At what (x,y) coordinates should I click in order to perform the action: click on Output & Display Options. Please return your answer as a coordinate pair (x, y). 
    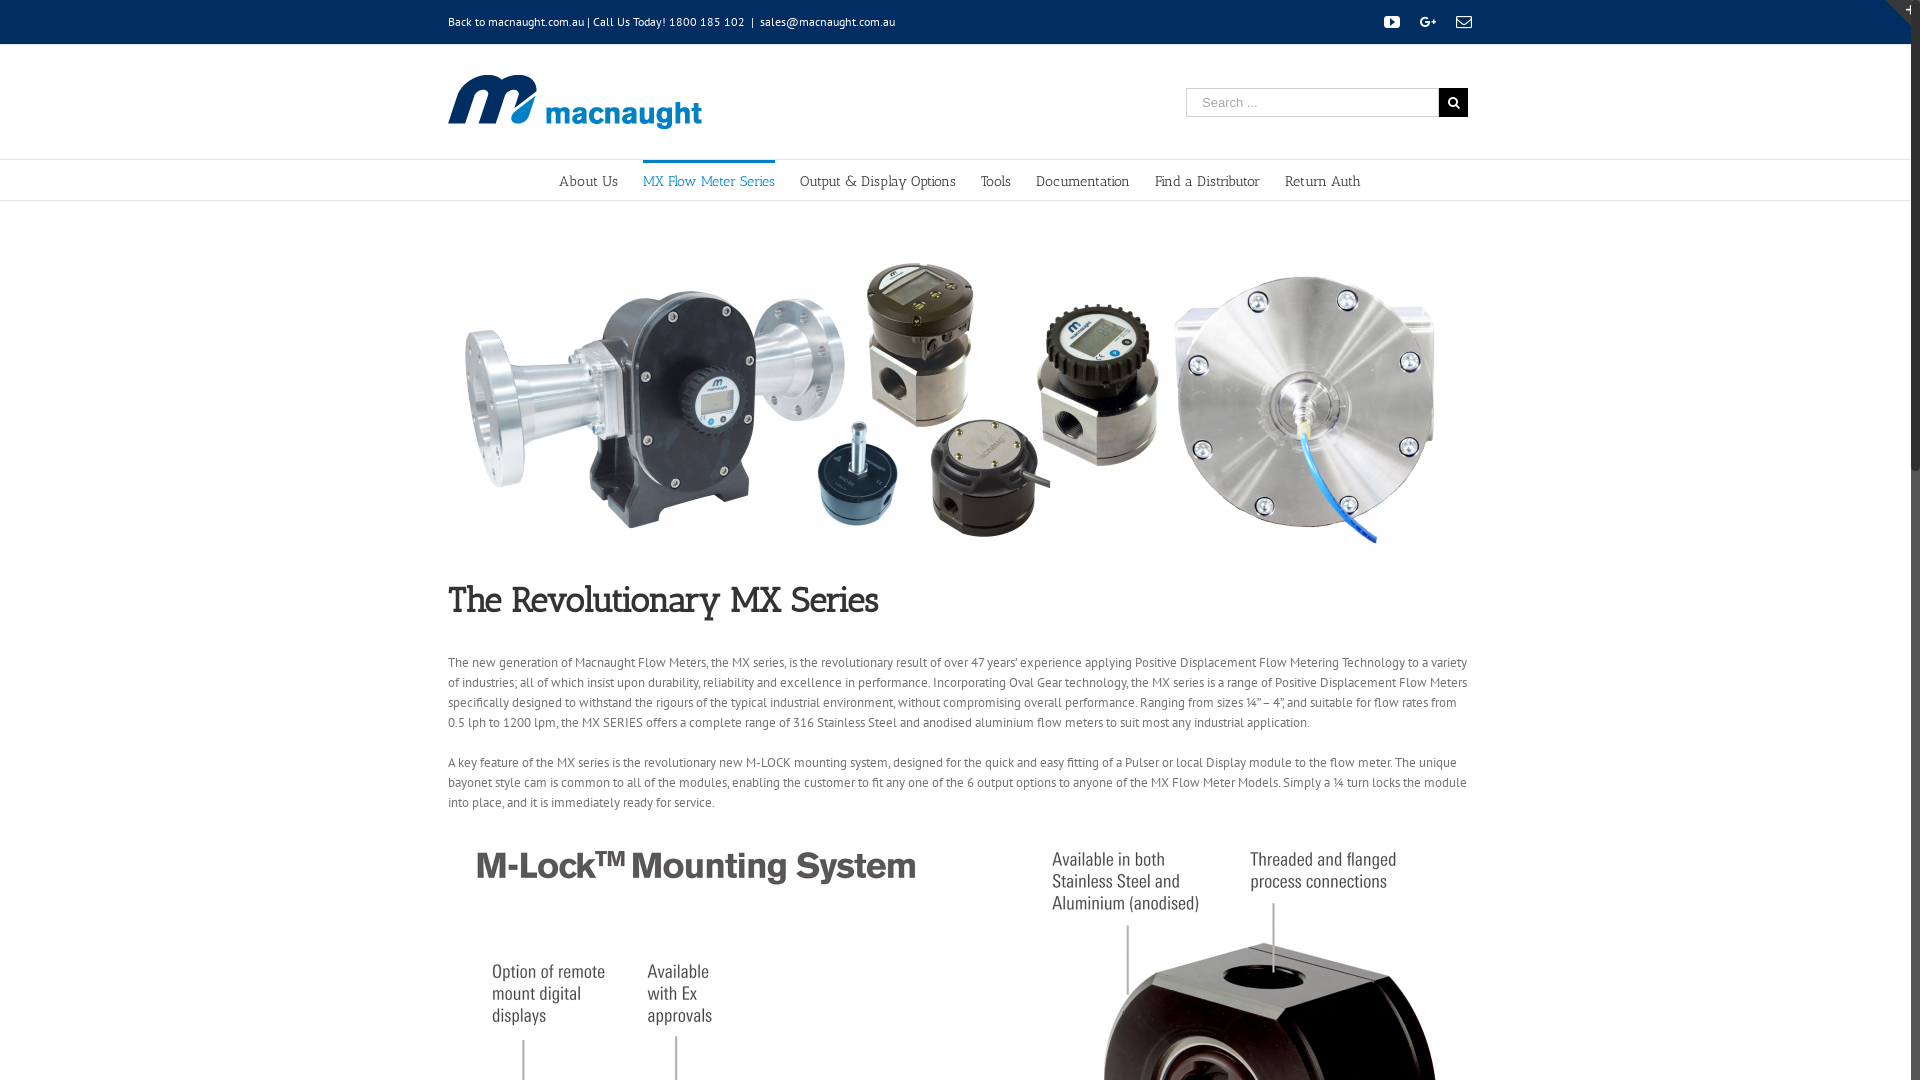
    Looking at the image, I should click on (878, 180).